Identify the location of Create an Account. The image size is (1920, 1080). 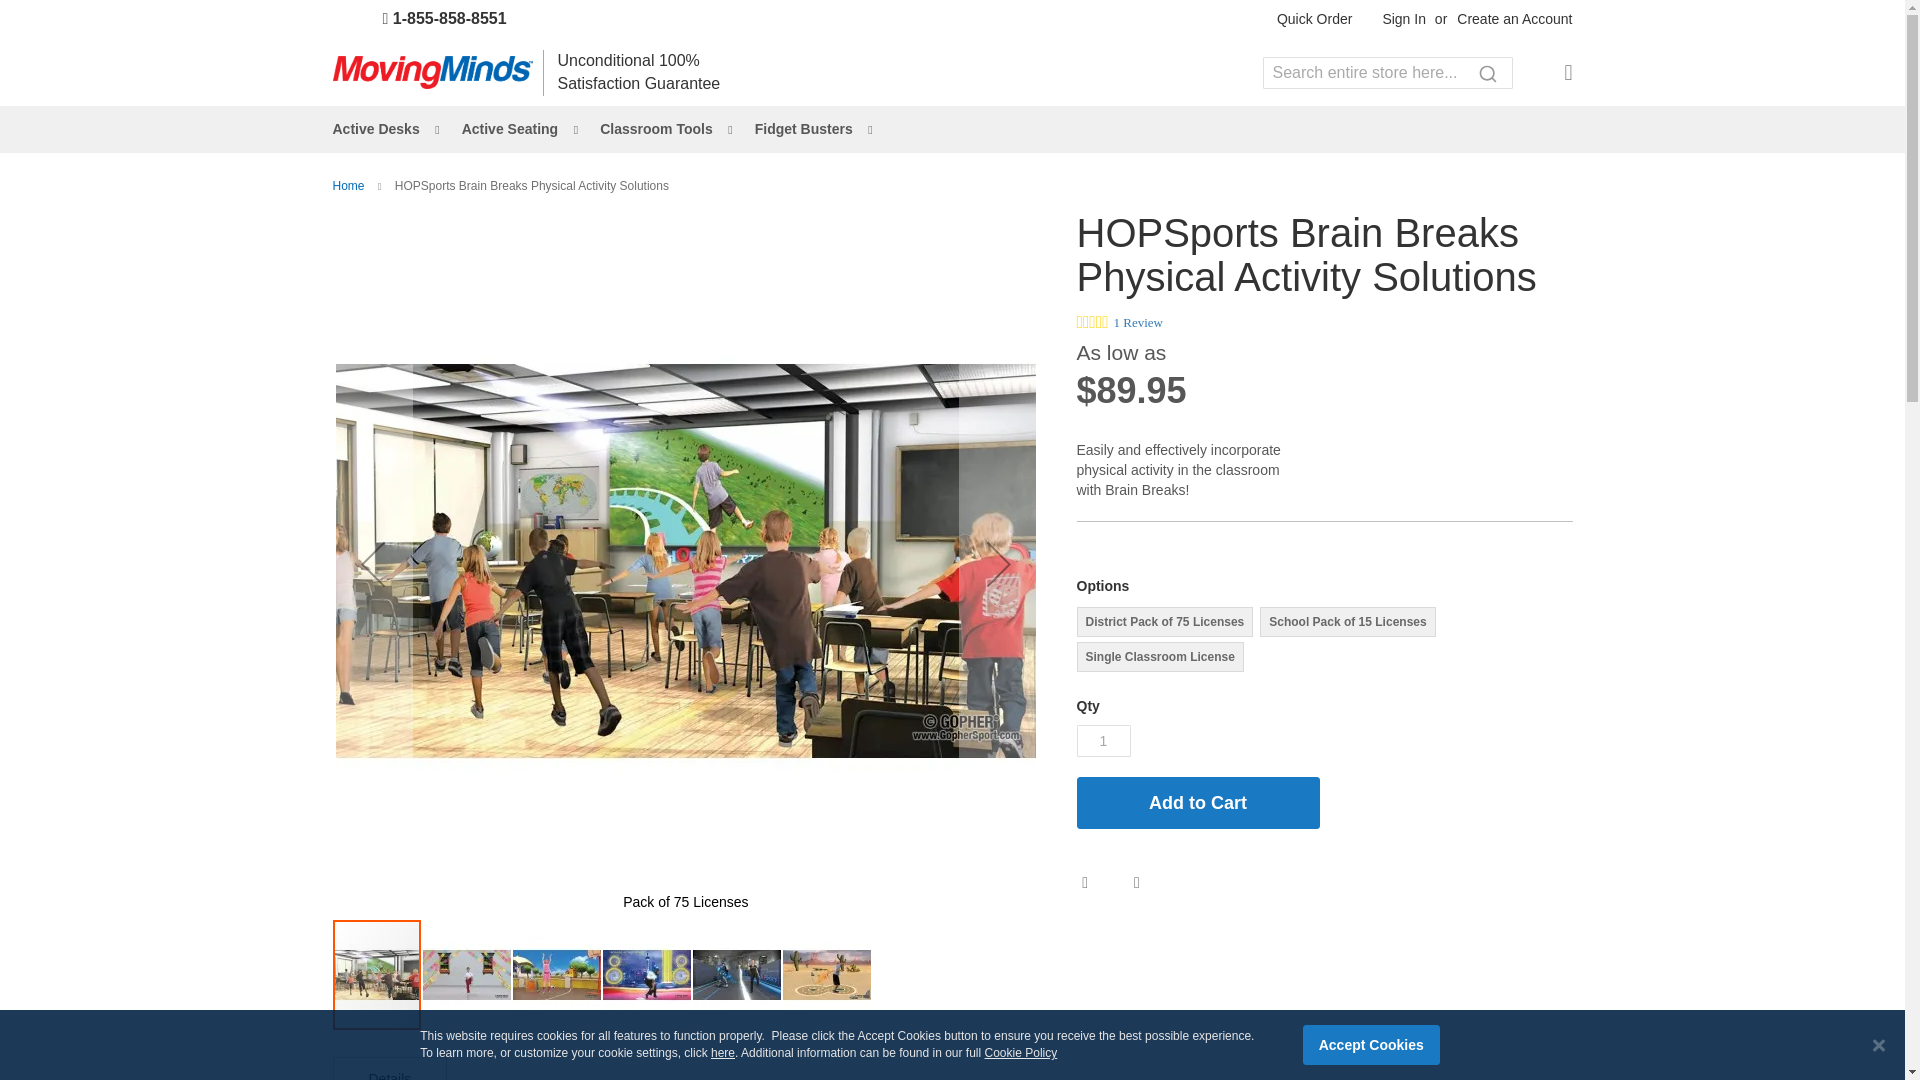
(1514, 20).